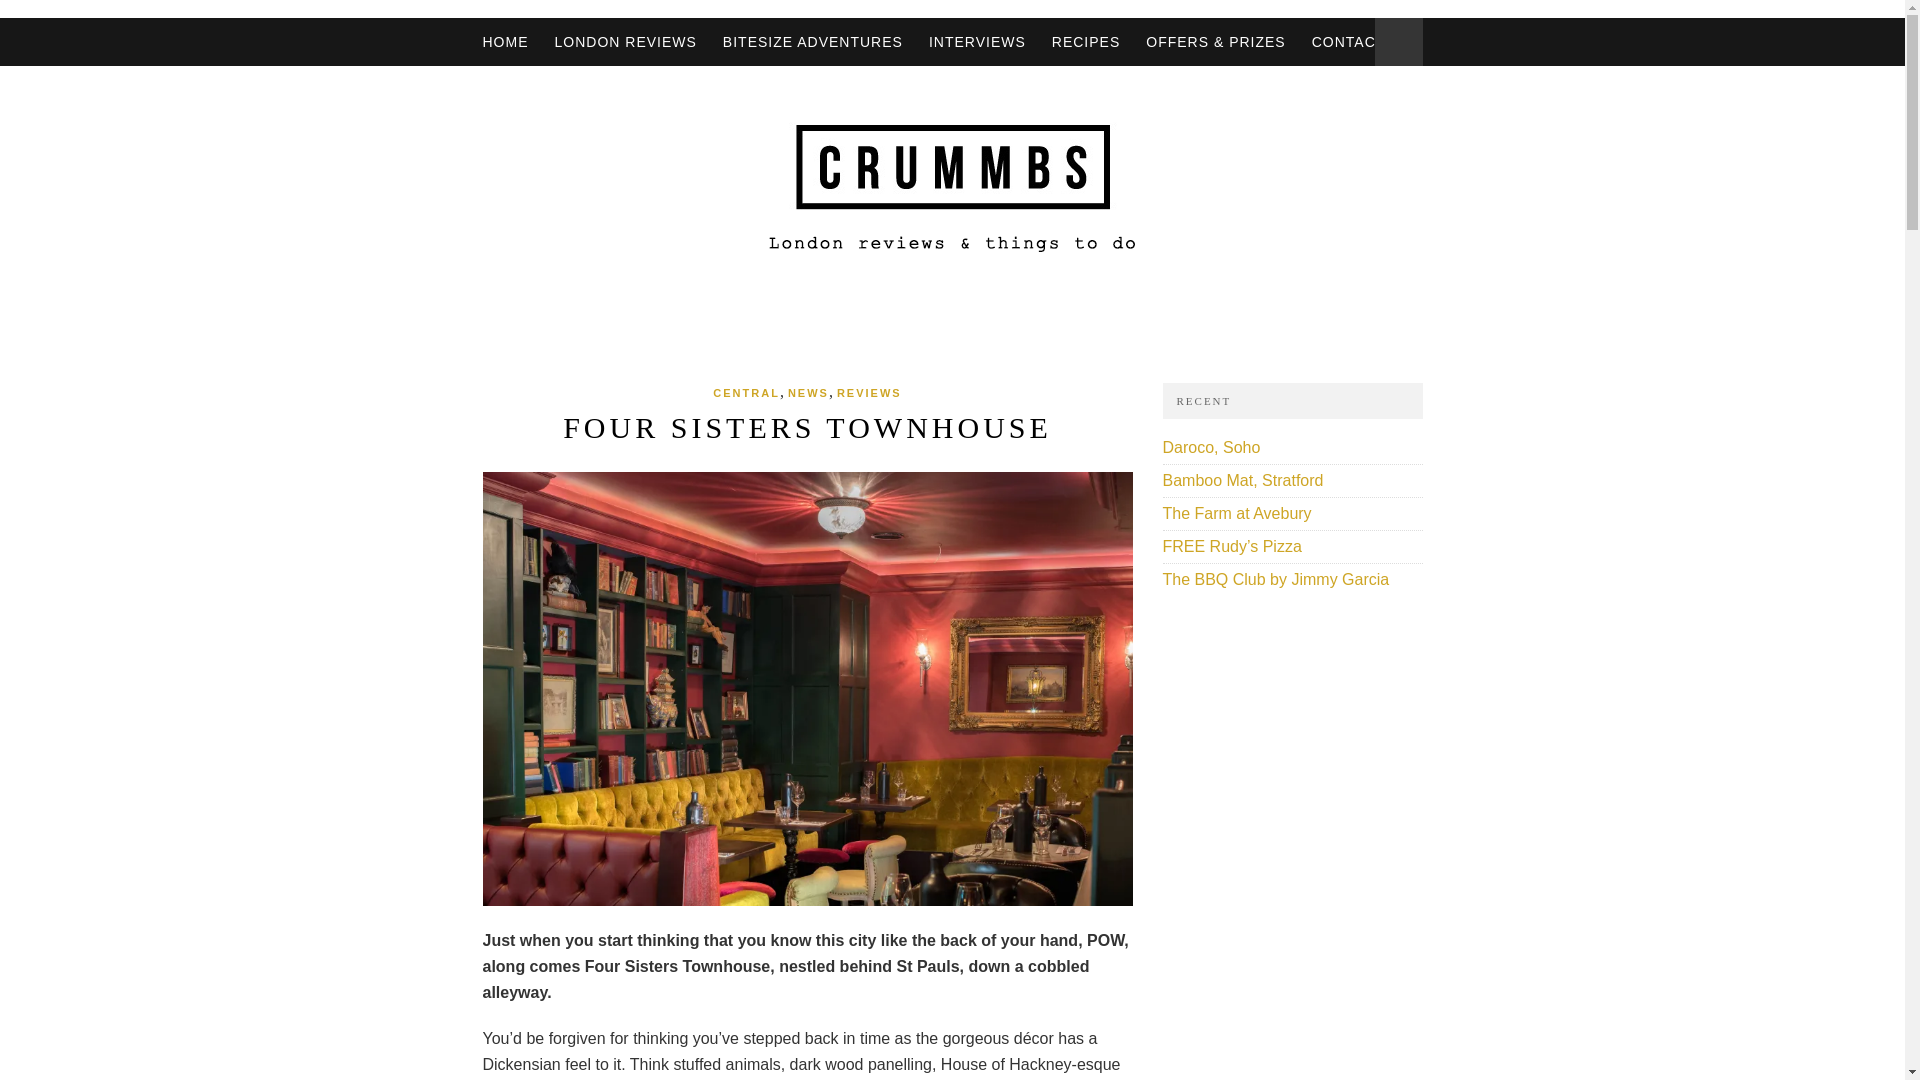 The width and height of the screenshot is (1920, 1080). What do you see at coordinates (870, 392) in the screenshot?
I see `View all posts in Reviews` at bounding box center [870, 392].